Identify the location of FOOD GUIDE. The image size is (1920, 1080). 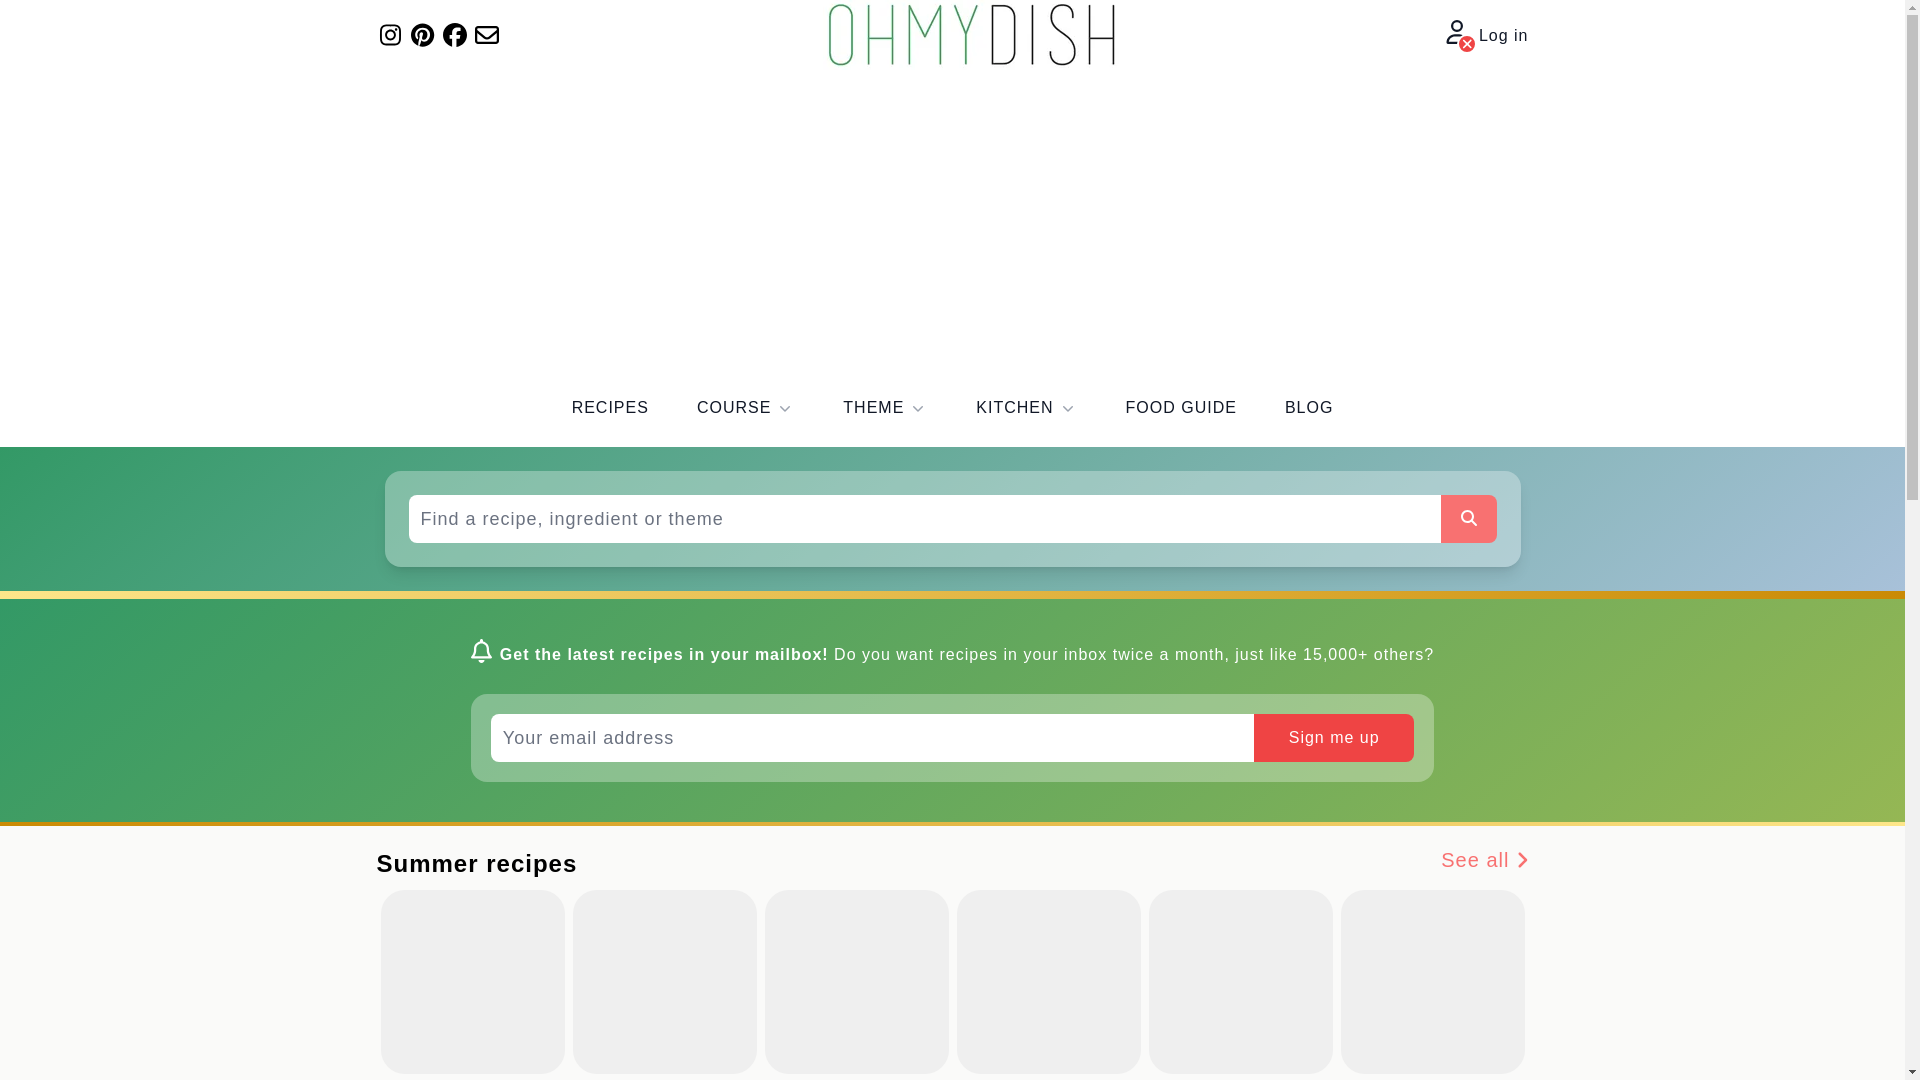
(1180, 408).